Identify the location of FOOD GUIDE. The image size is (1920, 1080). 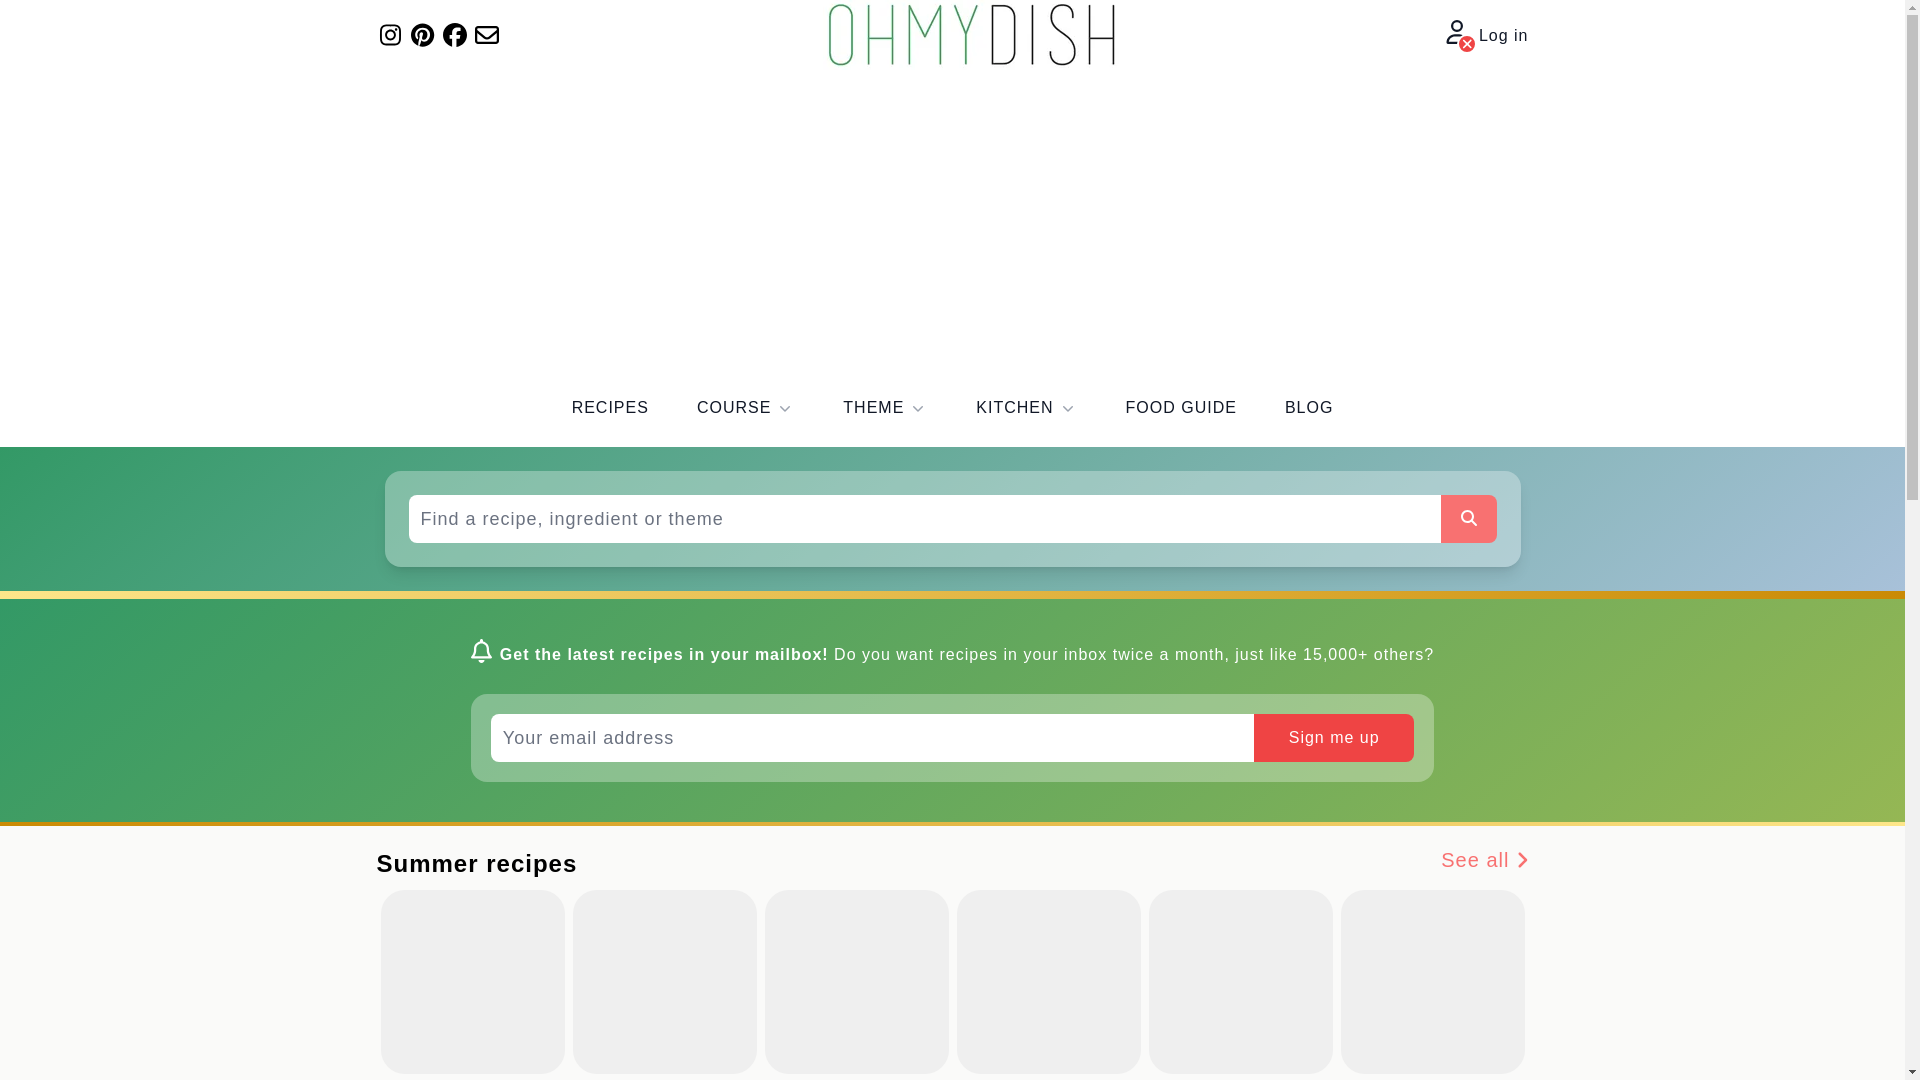
(1180, 408).